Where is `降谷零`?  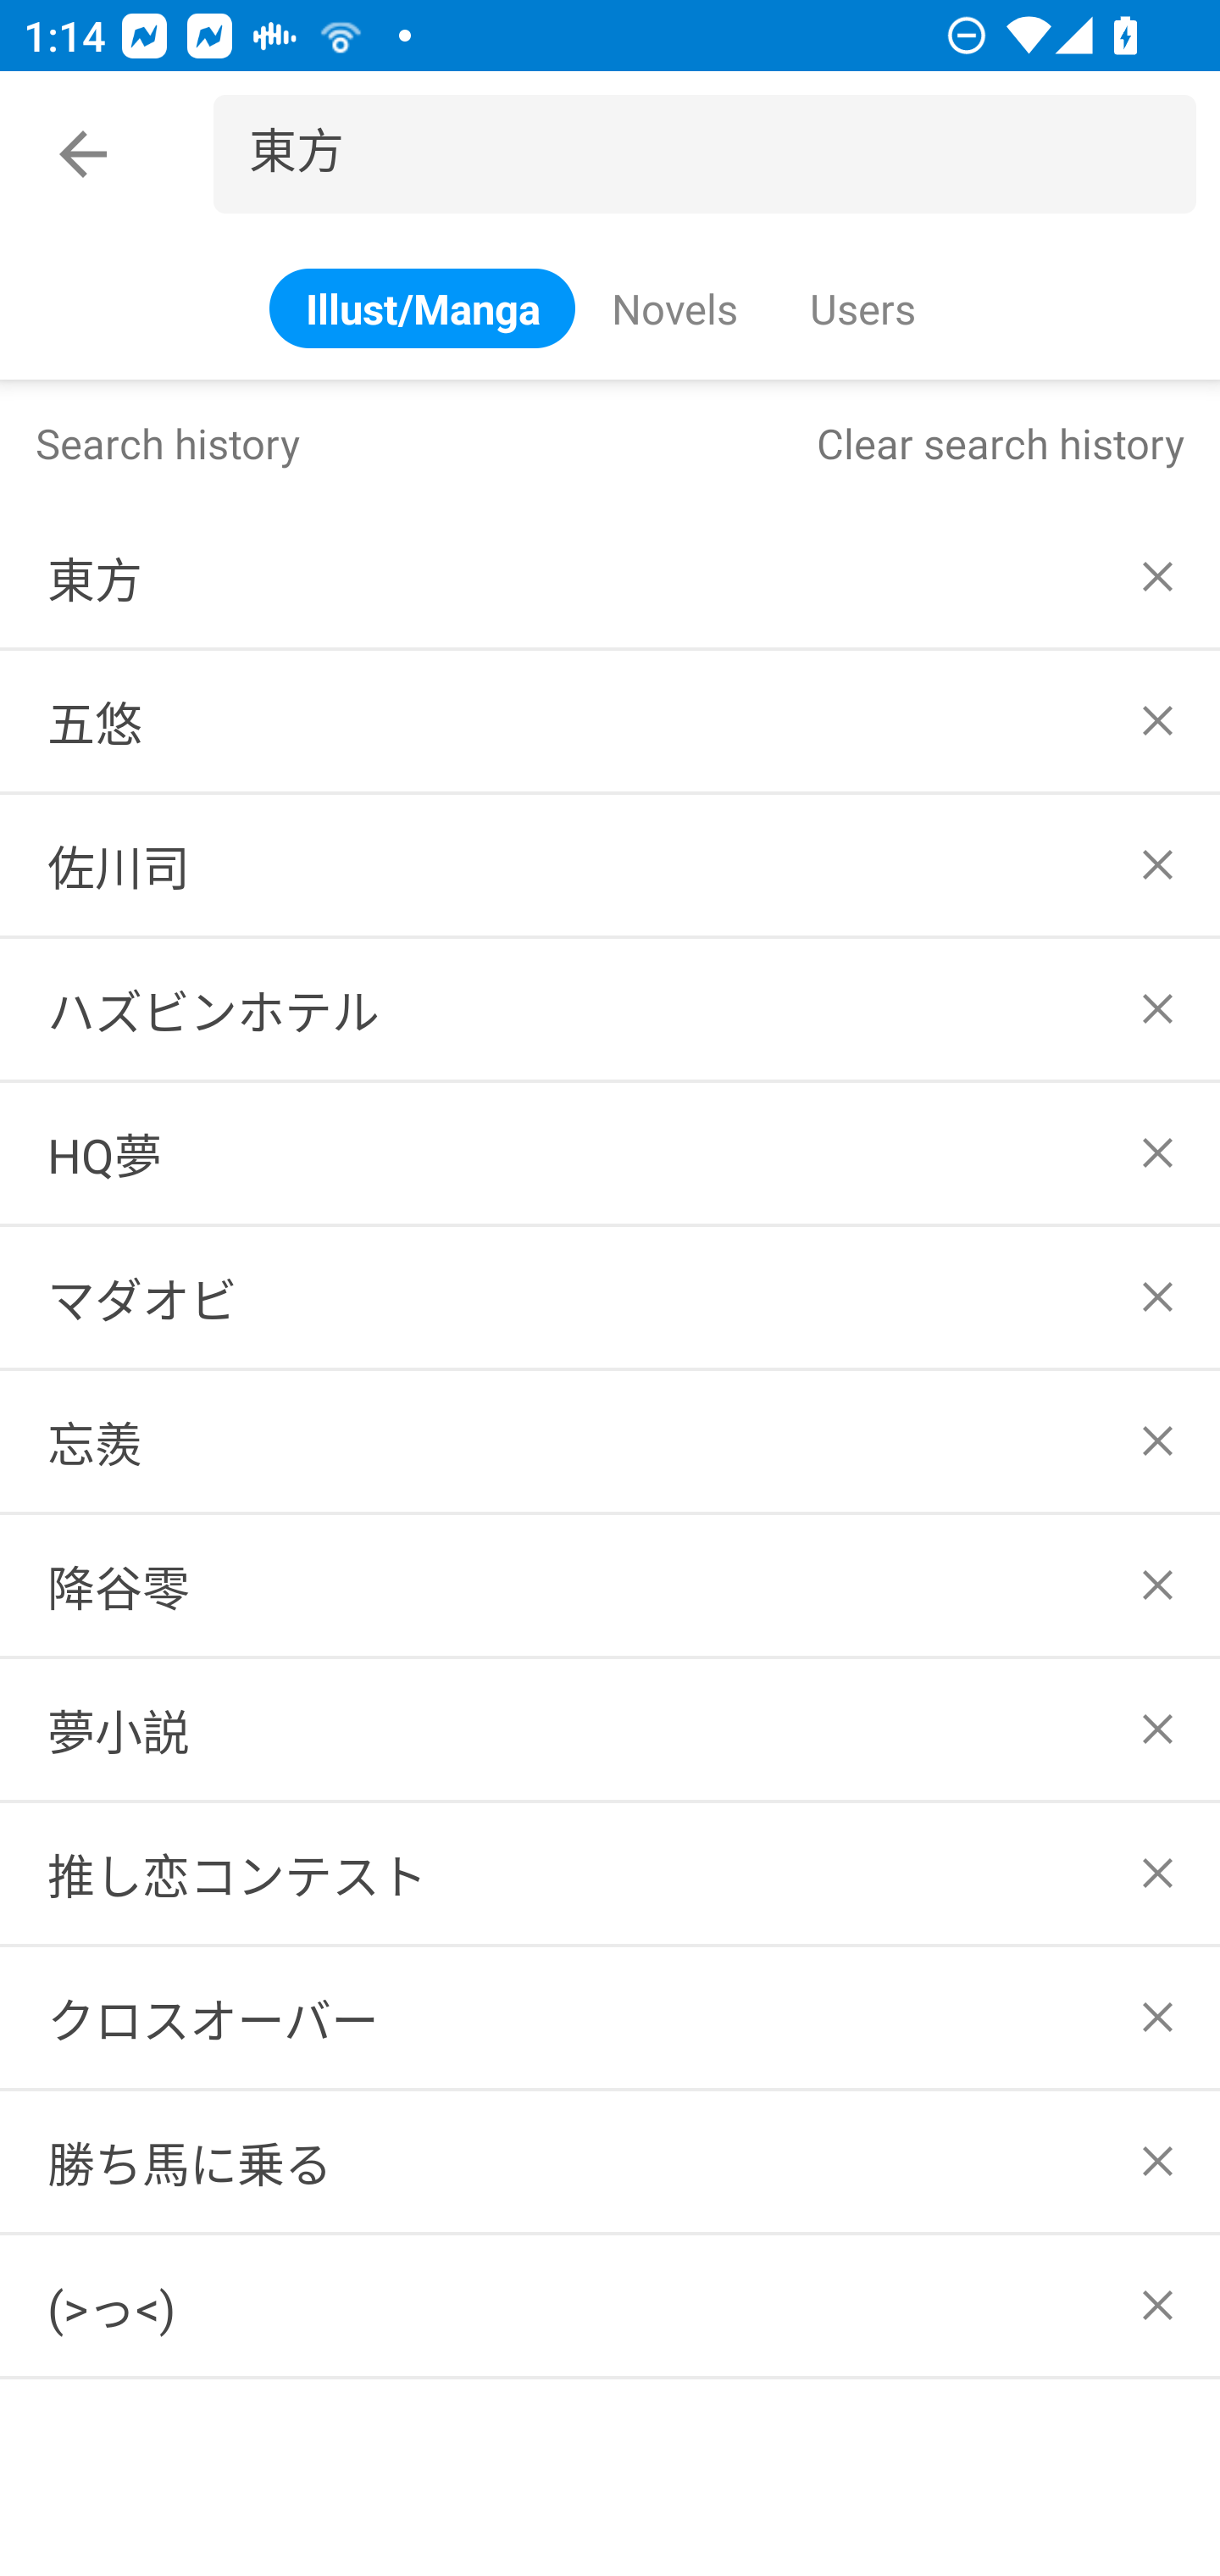
降谷零 is located at coordinates (610, 1585).